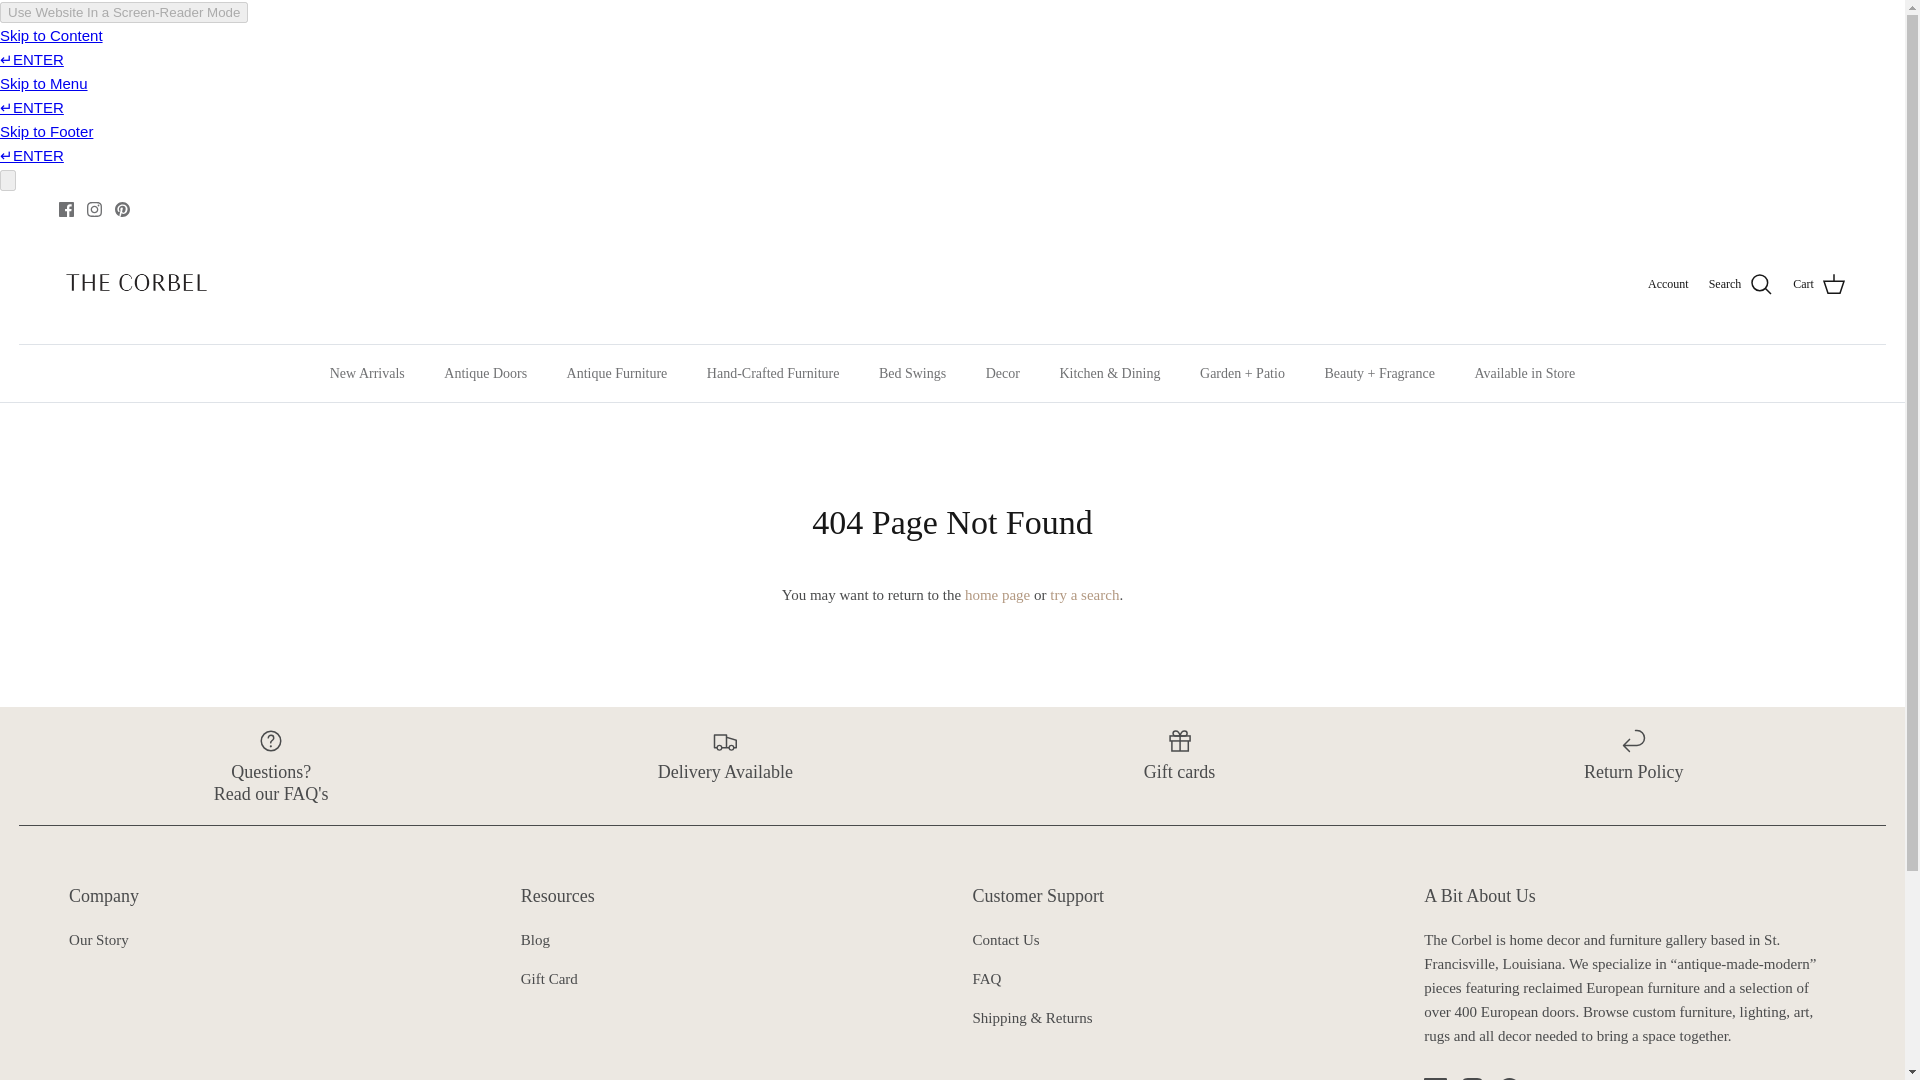 Image resolution: width=1920 pixels, height=1080 pixels. I want to click on Facebook, so click(66, 209).